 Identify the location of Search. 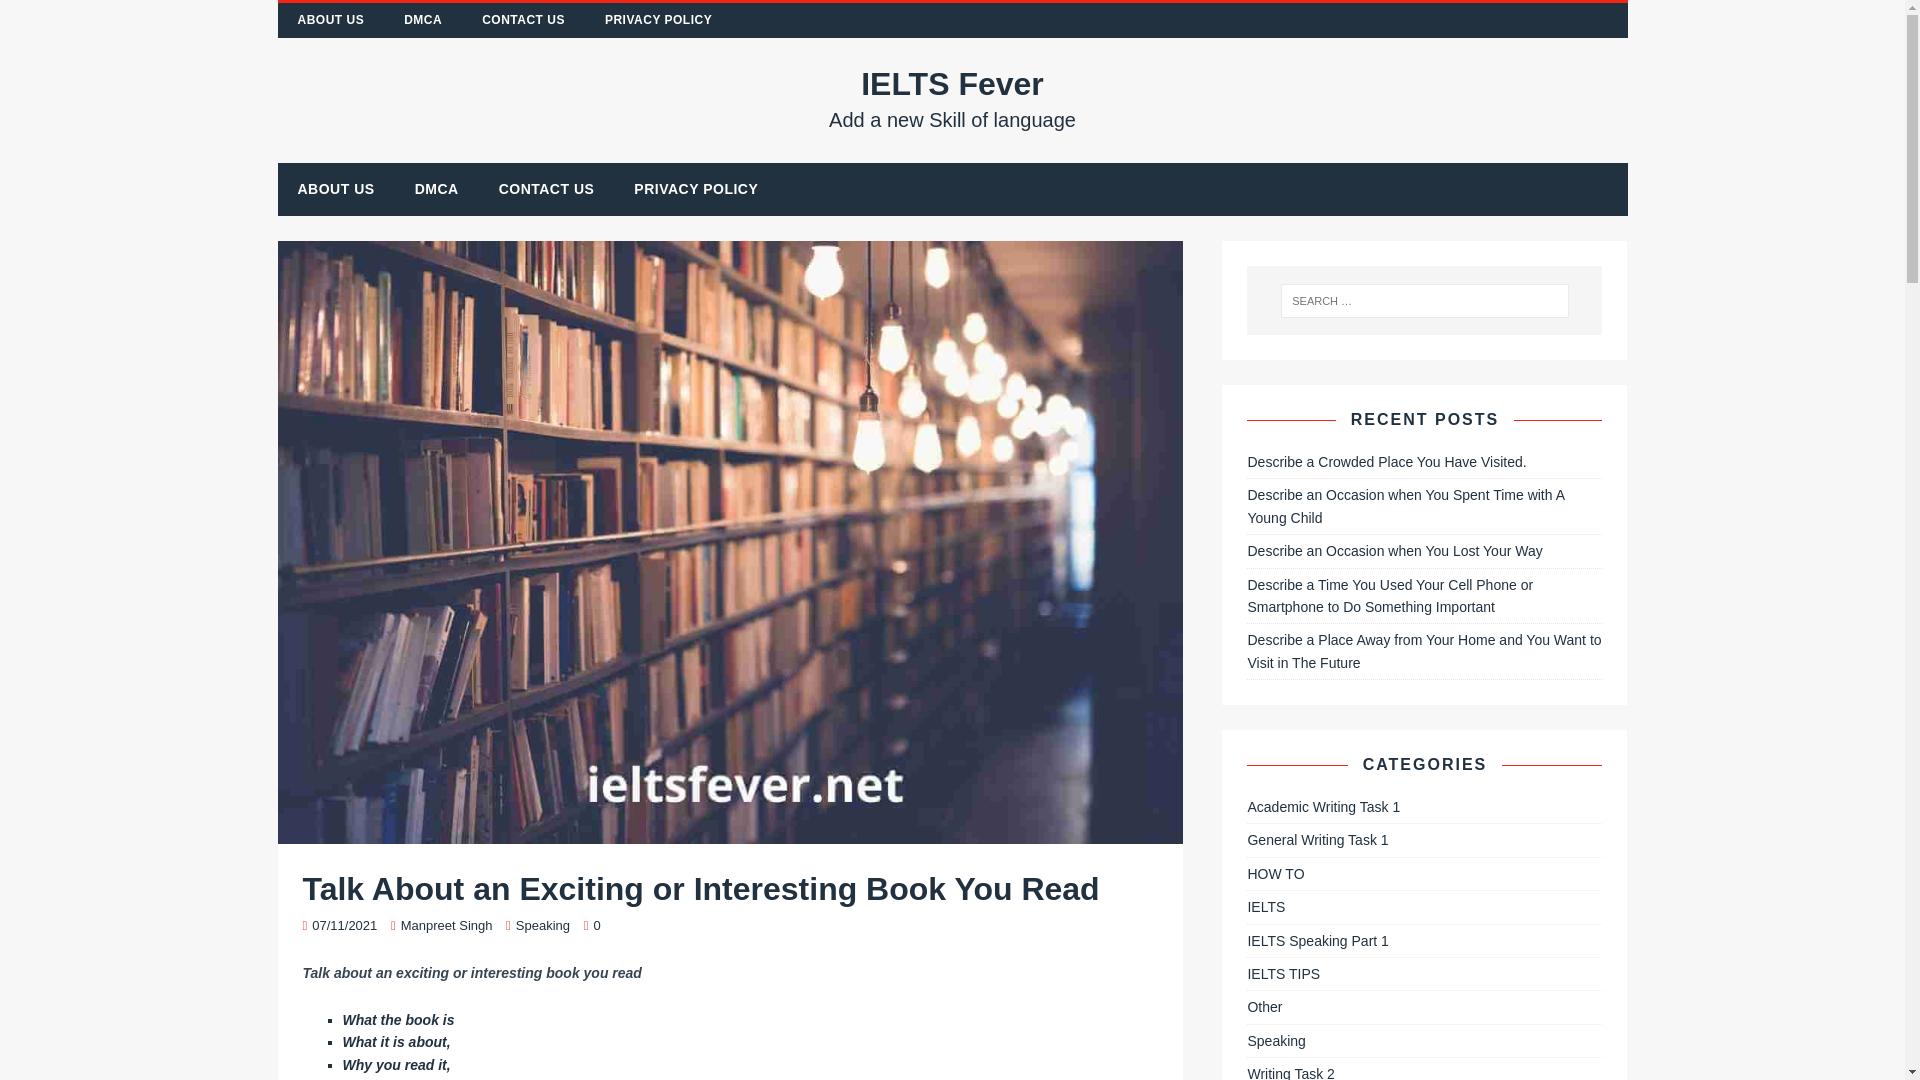
(50, 17).